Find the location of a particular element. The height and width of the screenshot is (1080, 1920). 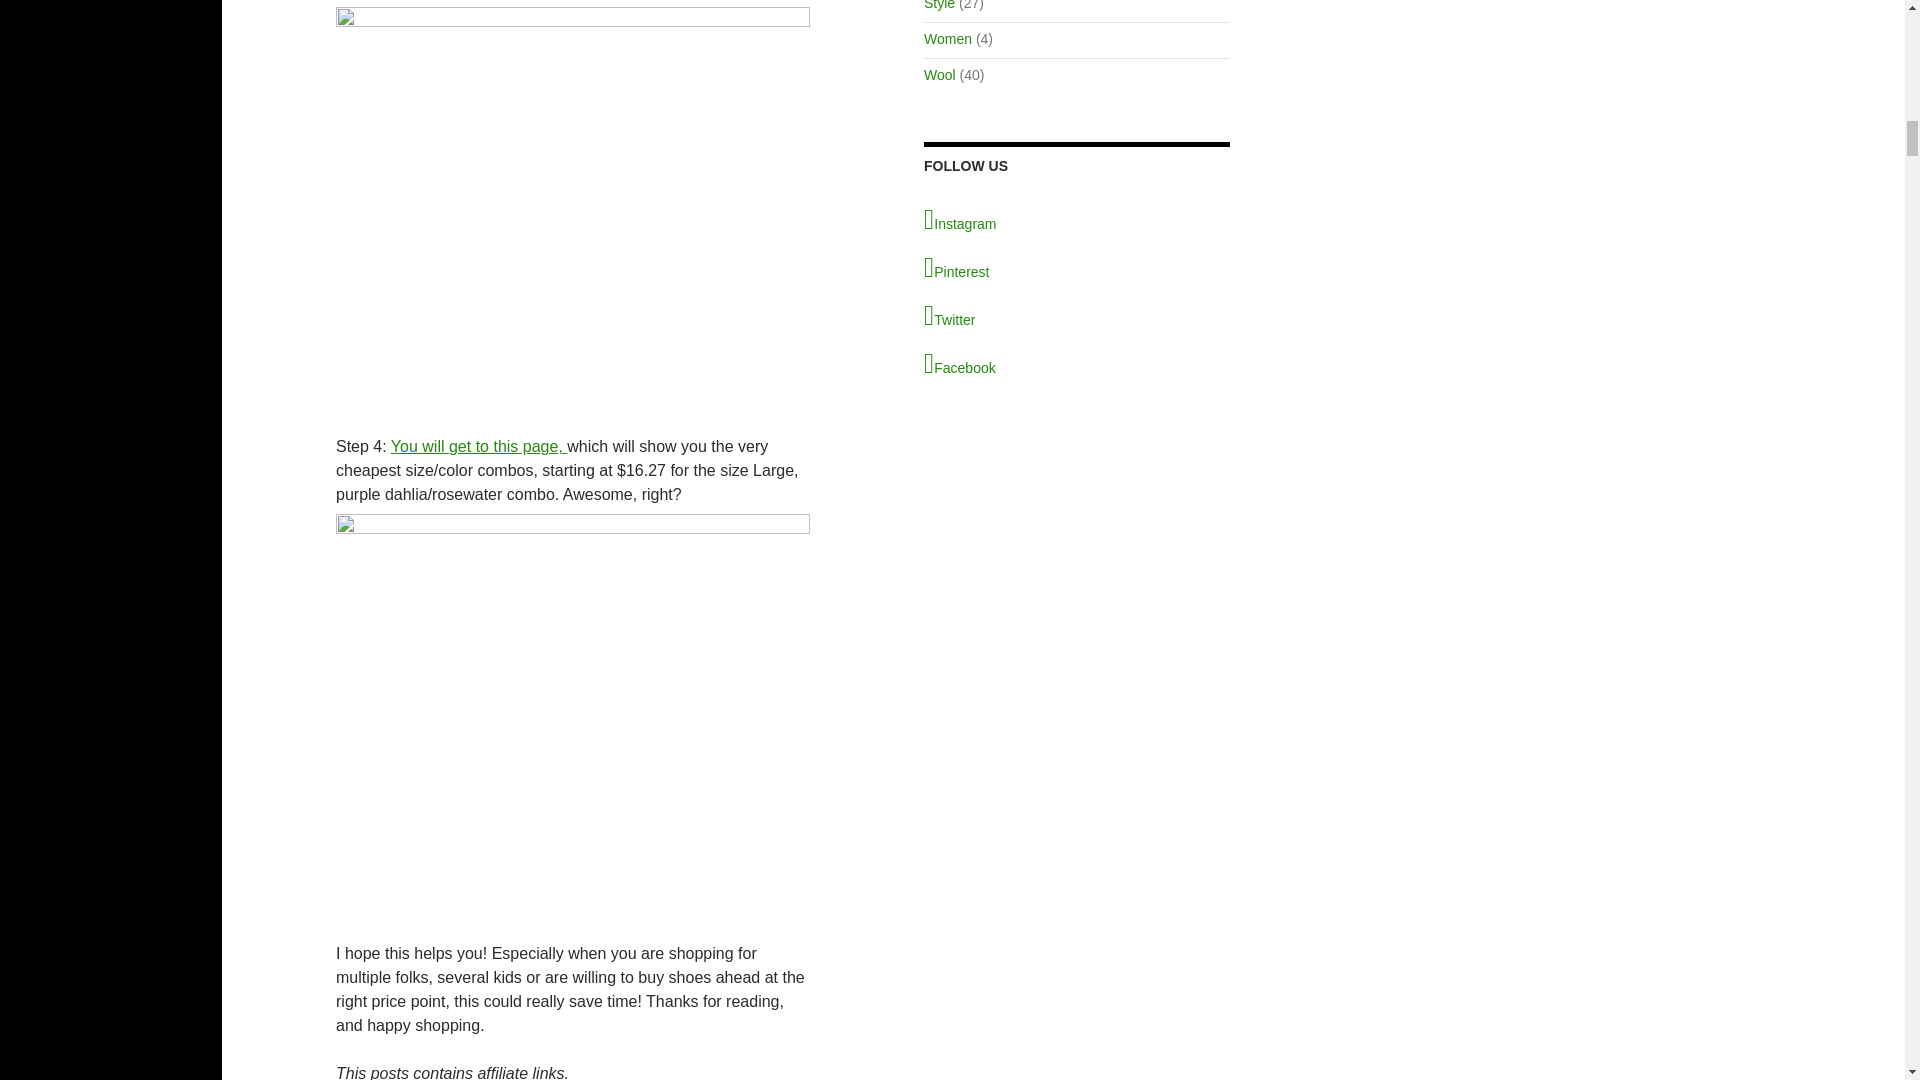

You will get to this page, is located at coordinates (478, 446).